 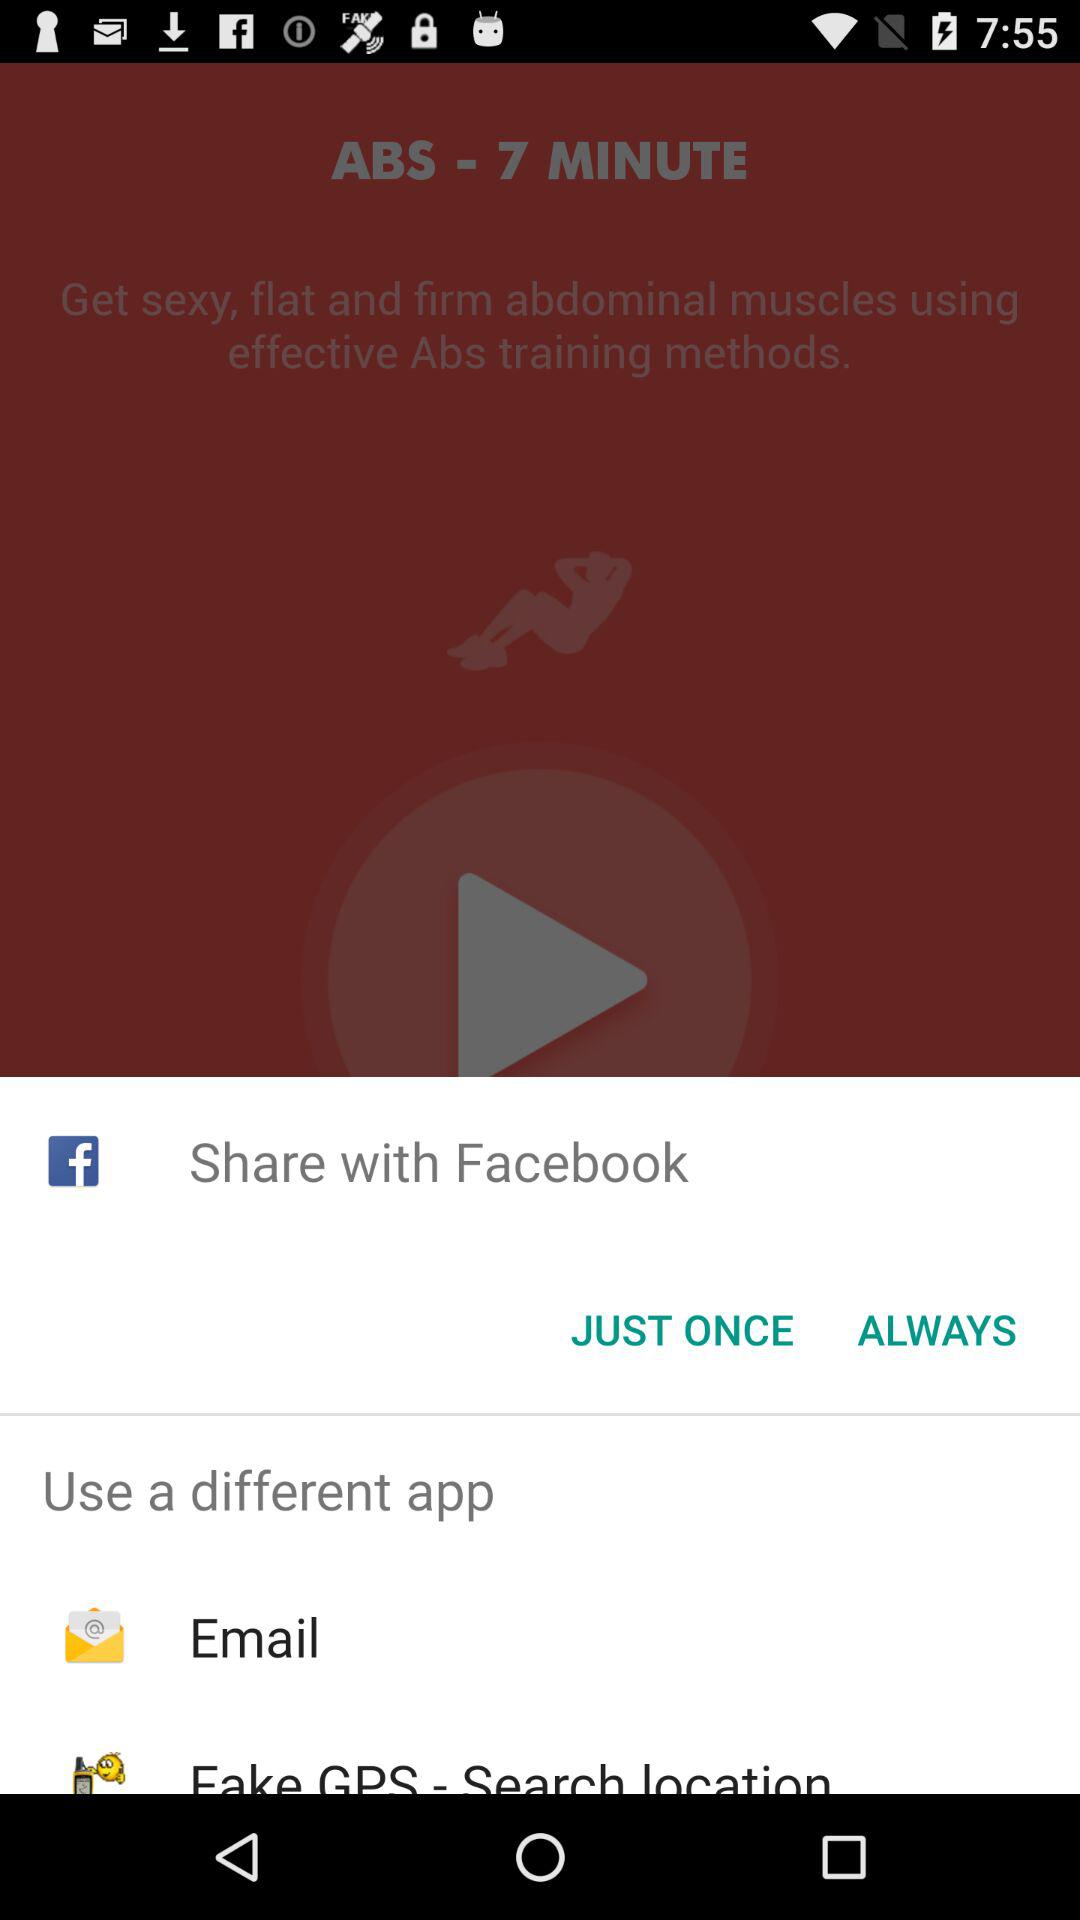 I want to click on scroll to the just once button, so click(x=682, y=1329).